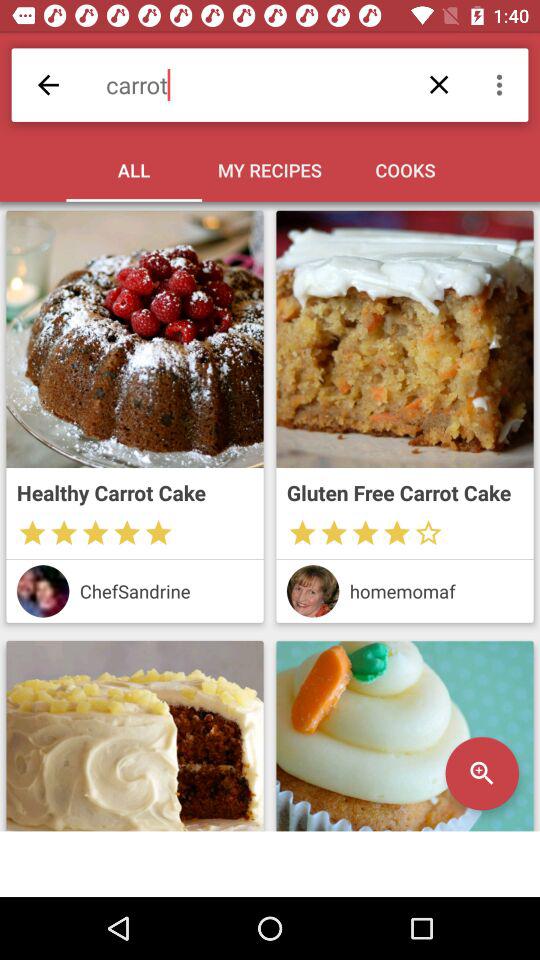 Image resolution: width=540 pixels, height=960 pixels. What do you see at coordinates (404, 339) in the screenshot?
I see `open carrot cake recipe` at bounding box center [404, 339].